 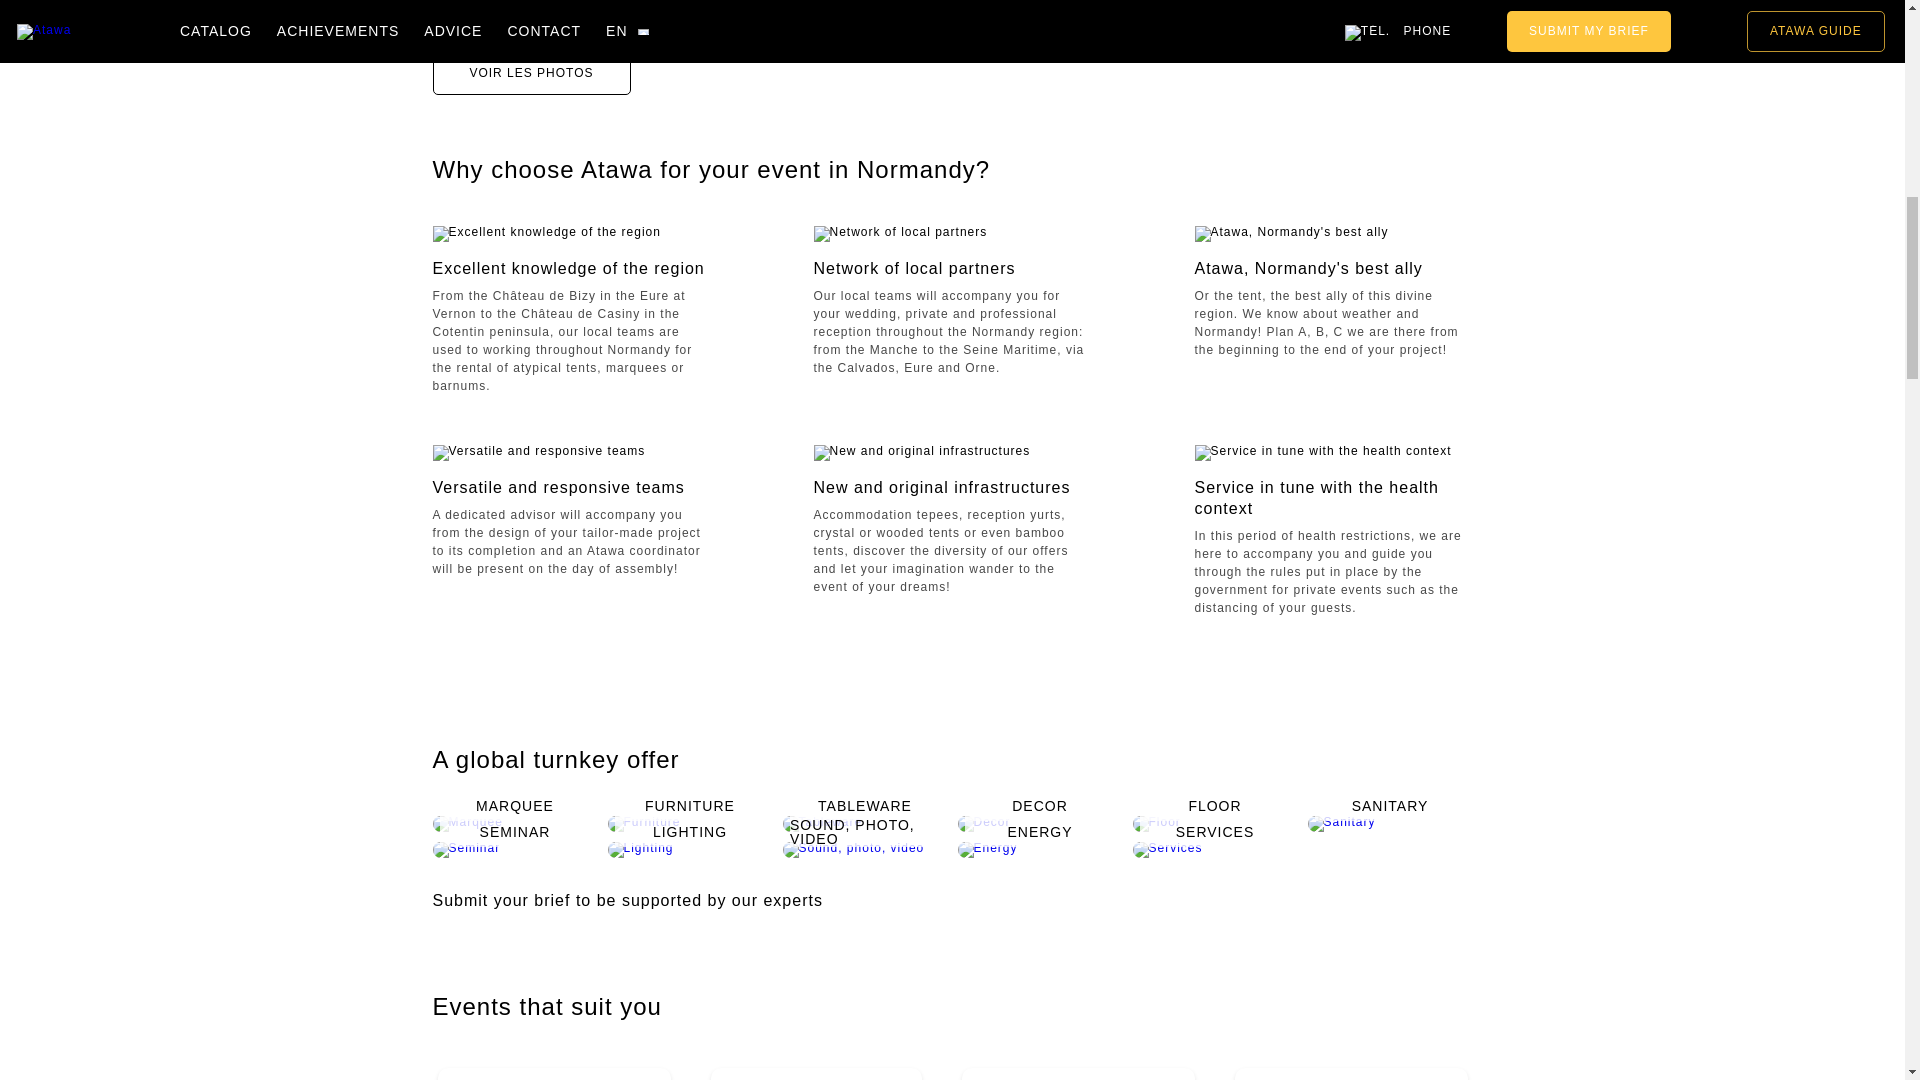 I want to click on DECOR, so click(x=1040, y=823).